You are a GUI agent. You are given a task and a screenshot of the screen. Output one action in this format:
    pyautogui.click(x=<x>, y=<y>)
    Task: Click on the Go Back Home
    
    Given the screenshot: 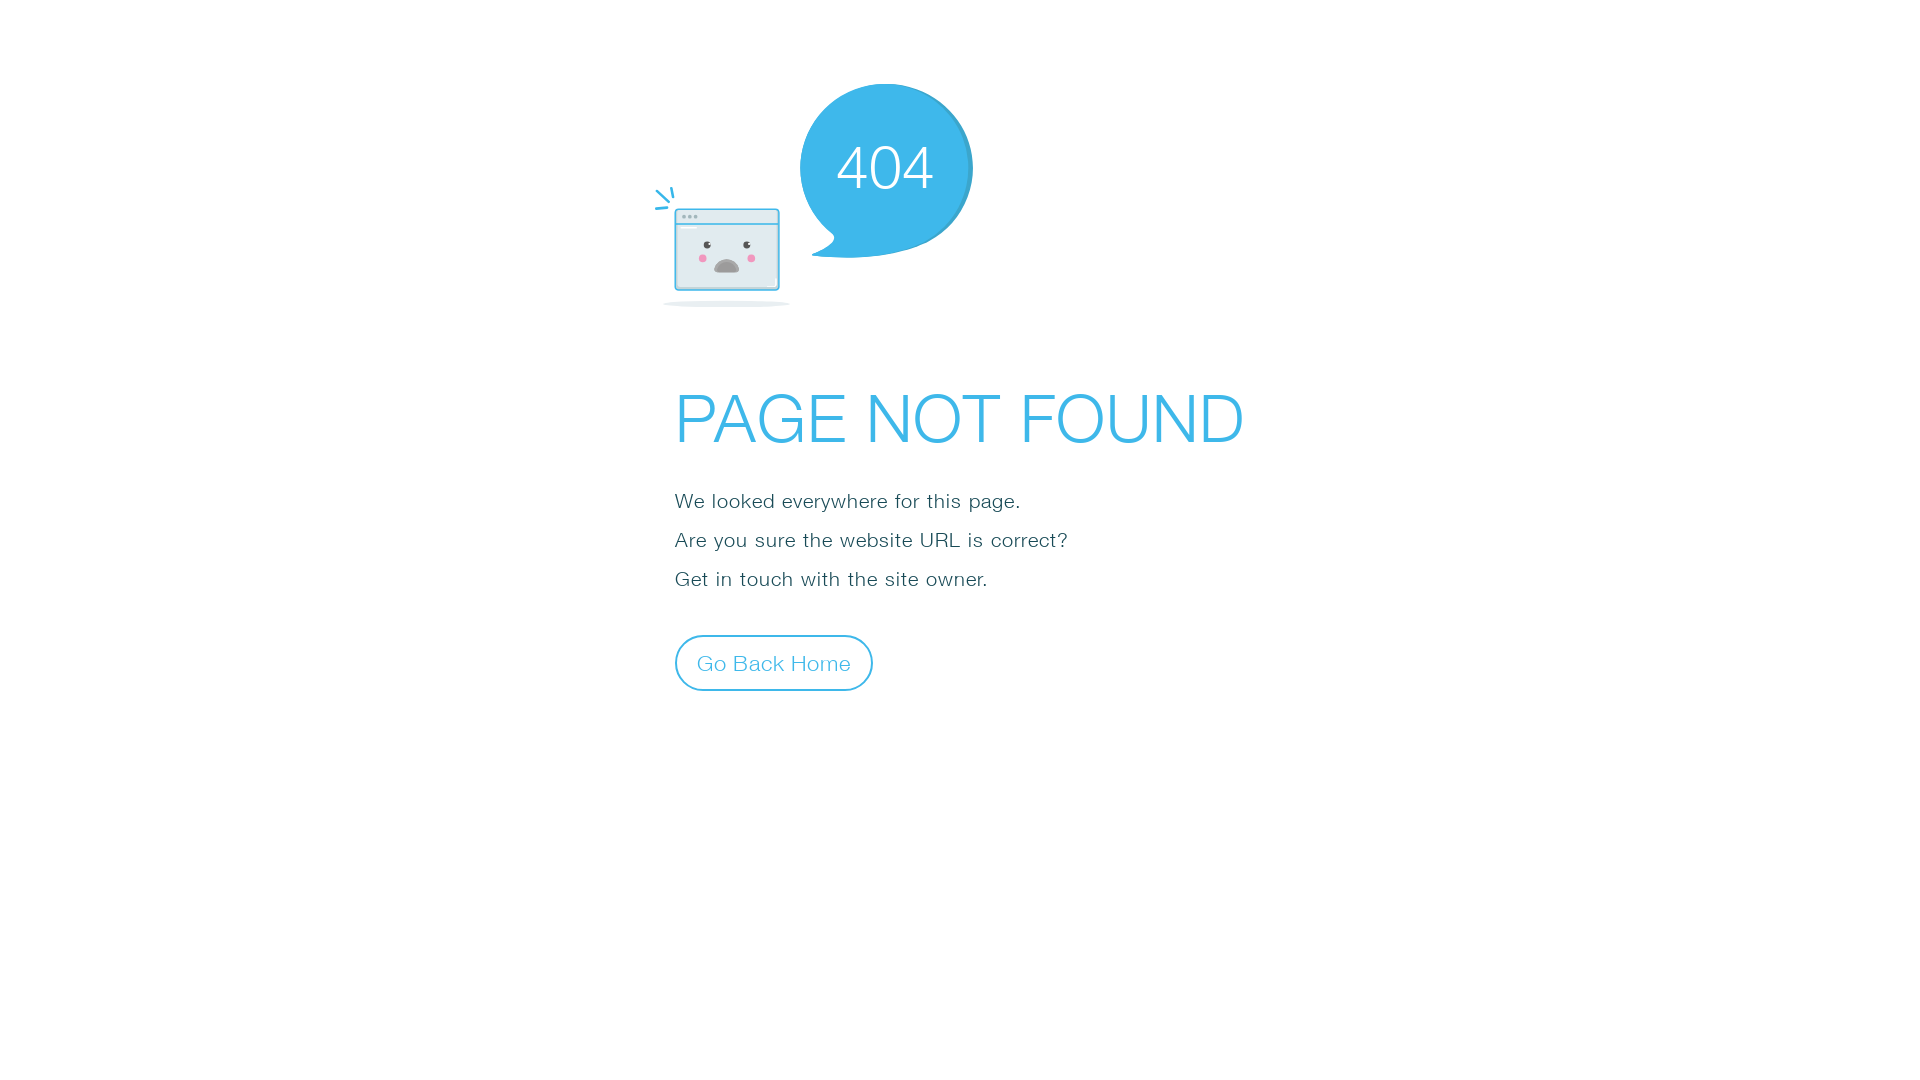 What is the action you would take?
    pyautogui.click(x=774, y=662)
    